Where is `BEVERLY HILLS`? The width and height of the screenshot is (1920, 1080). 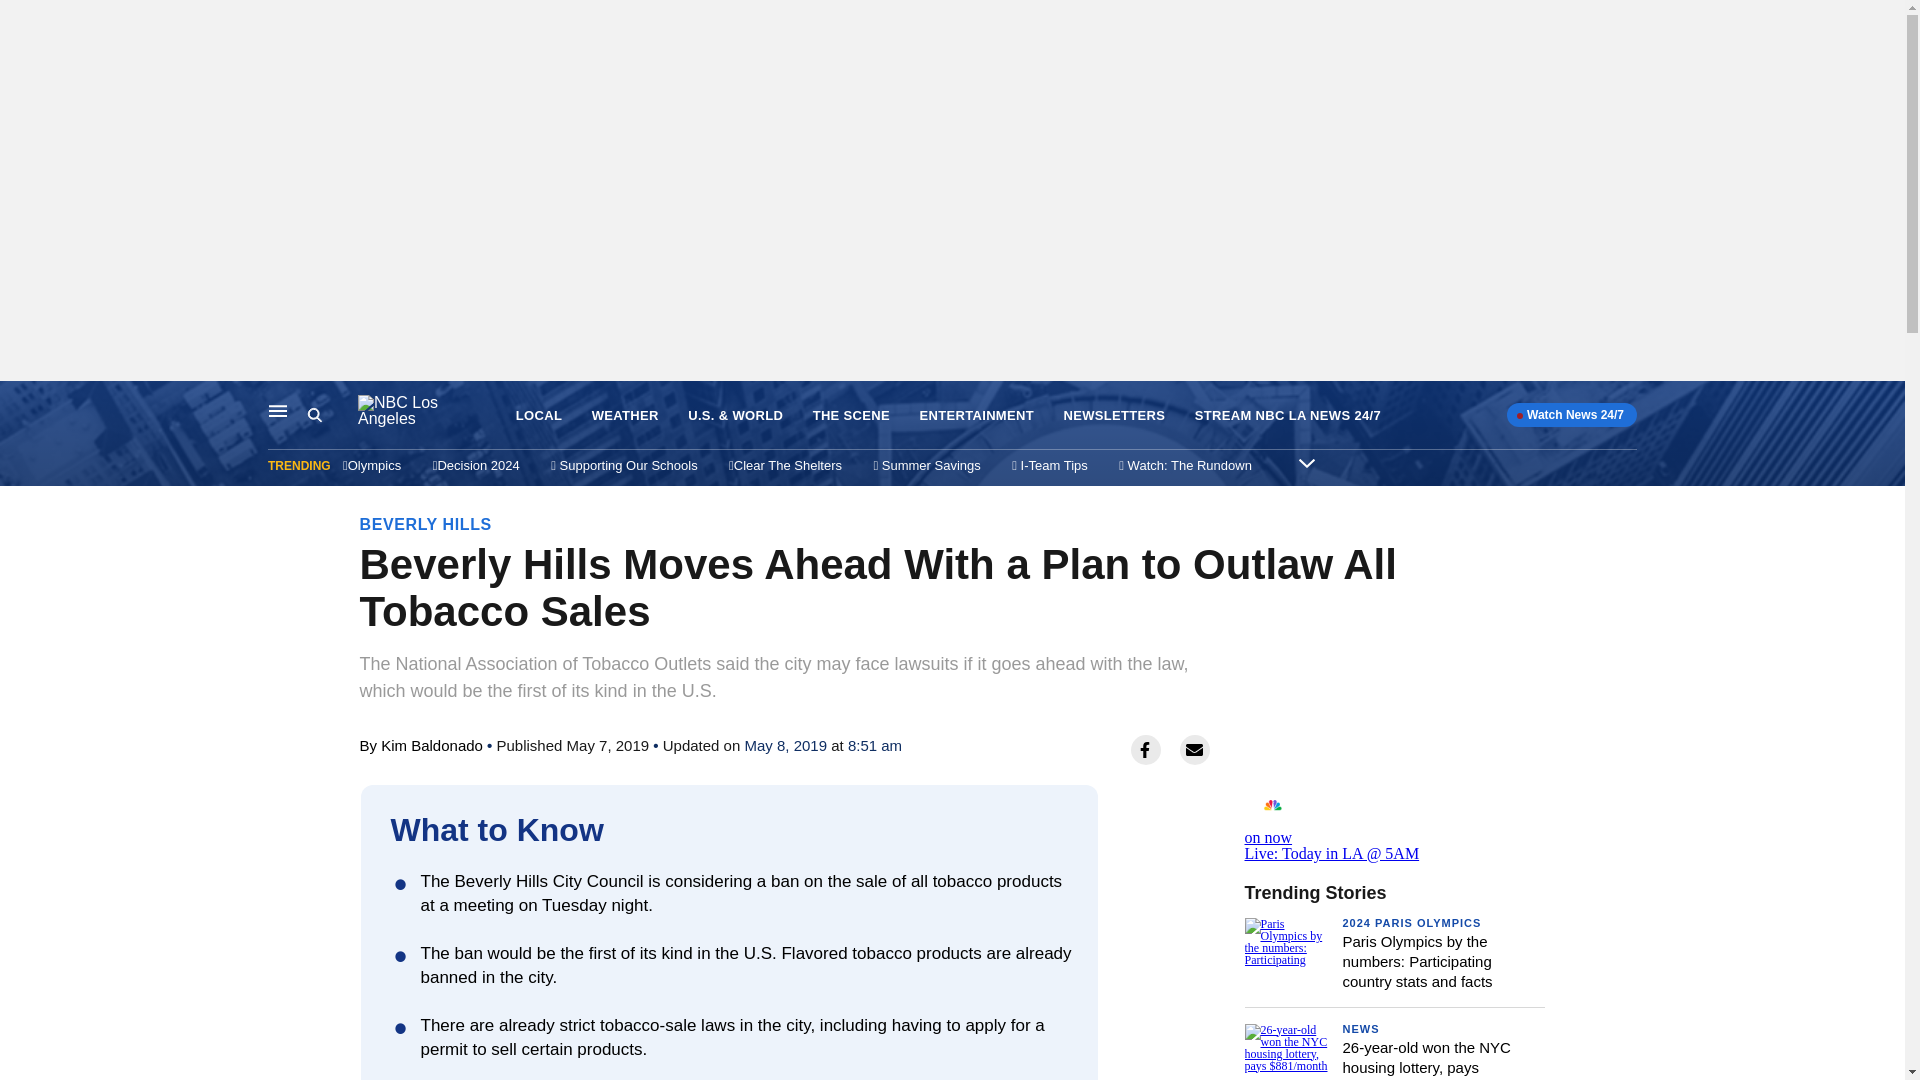 BEVERLY HILLS is located at coordinates (426, 524).